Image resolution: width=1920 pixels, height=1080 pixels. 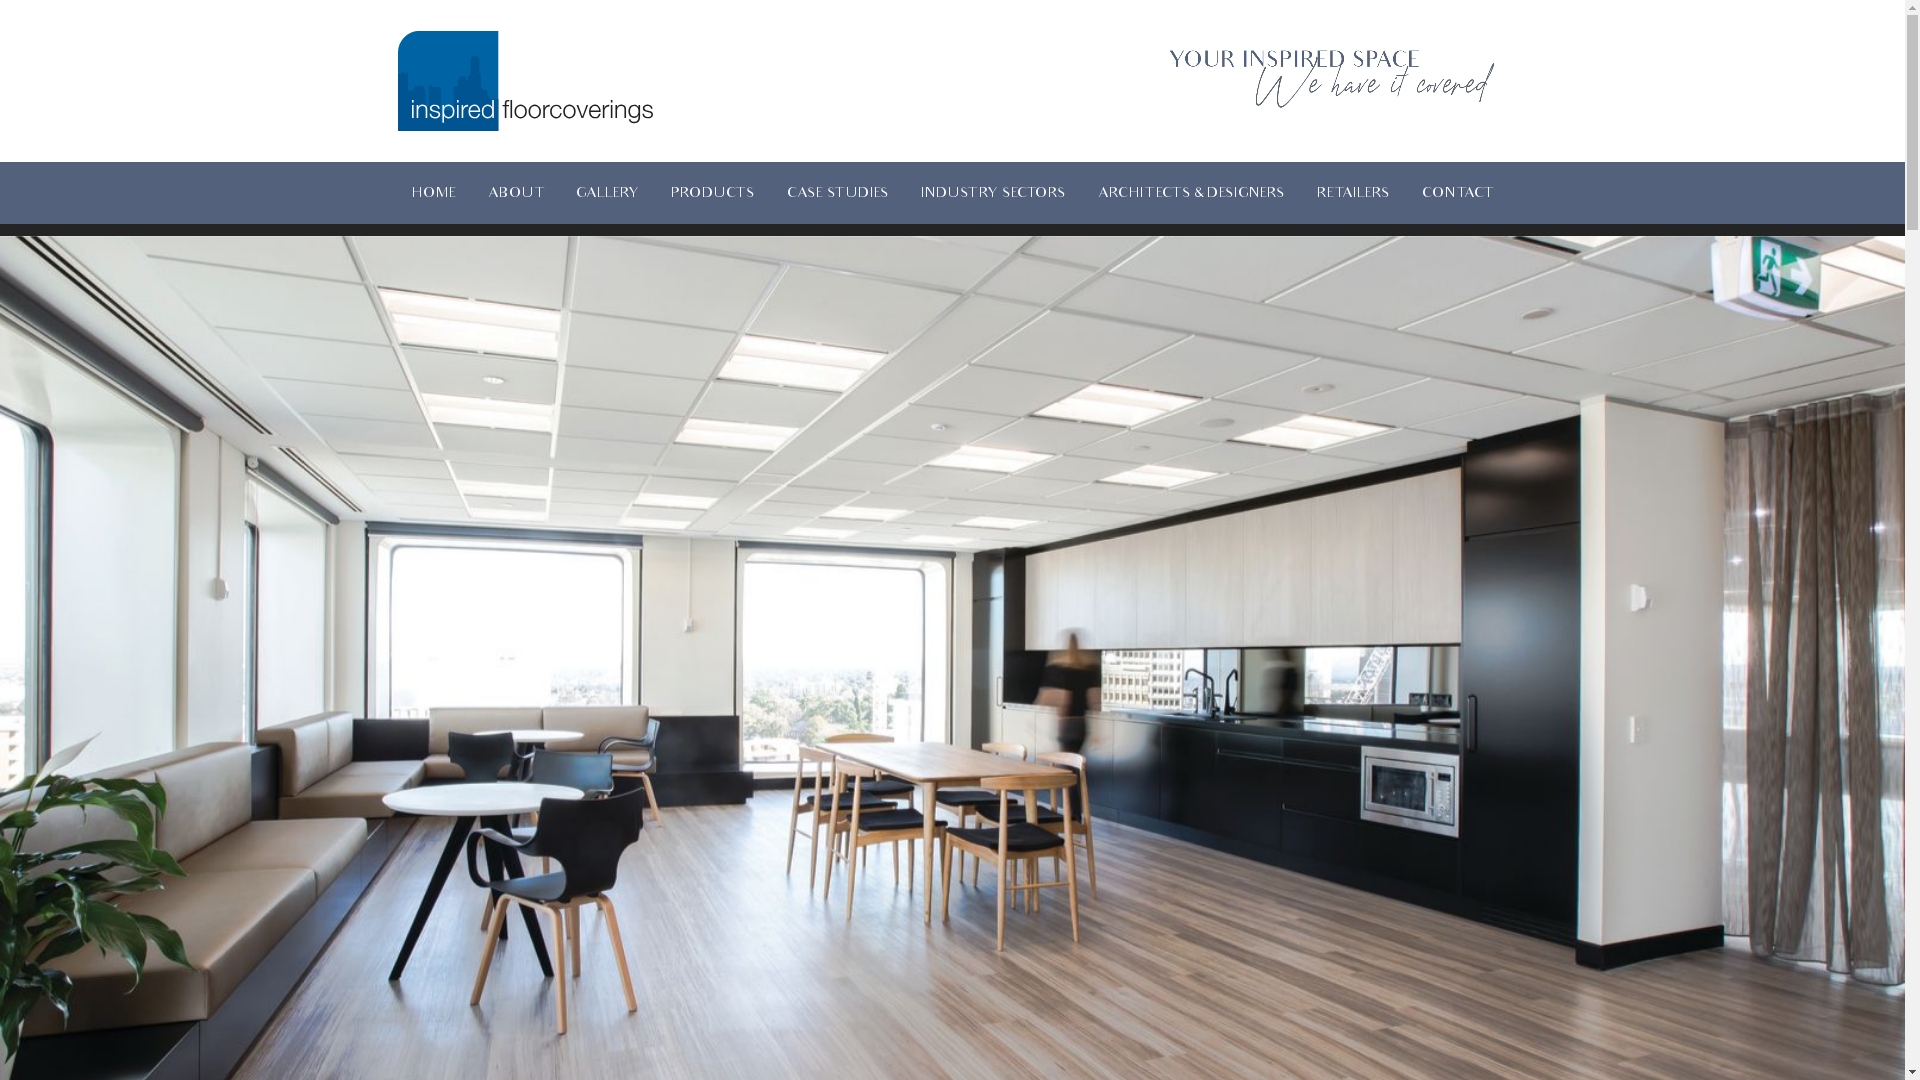 I want to click on CONTACT, so click(x=1458, y=193).